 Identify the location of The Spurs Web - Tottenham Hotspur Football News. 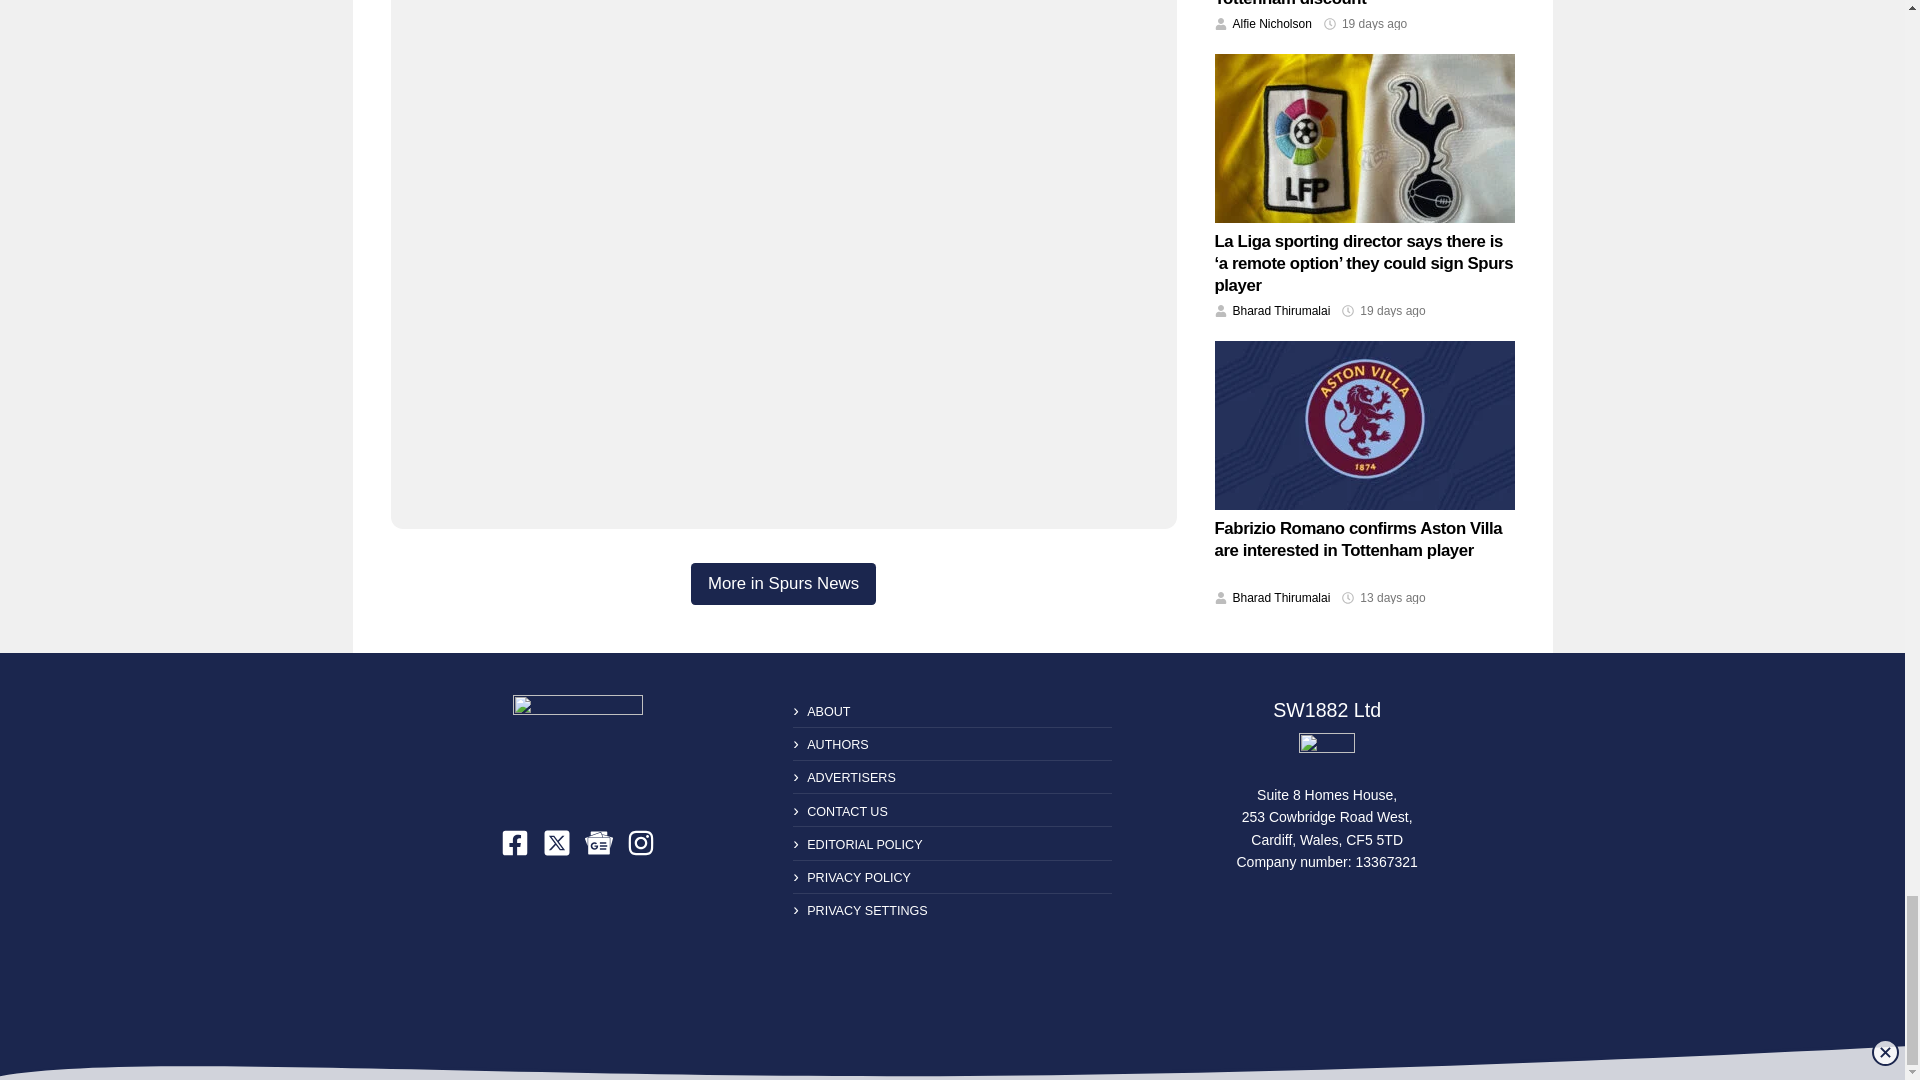
(578, 746).